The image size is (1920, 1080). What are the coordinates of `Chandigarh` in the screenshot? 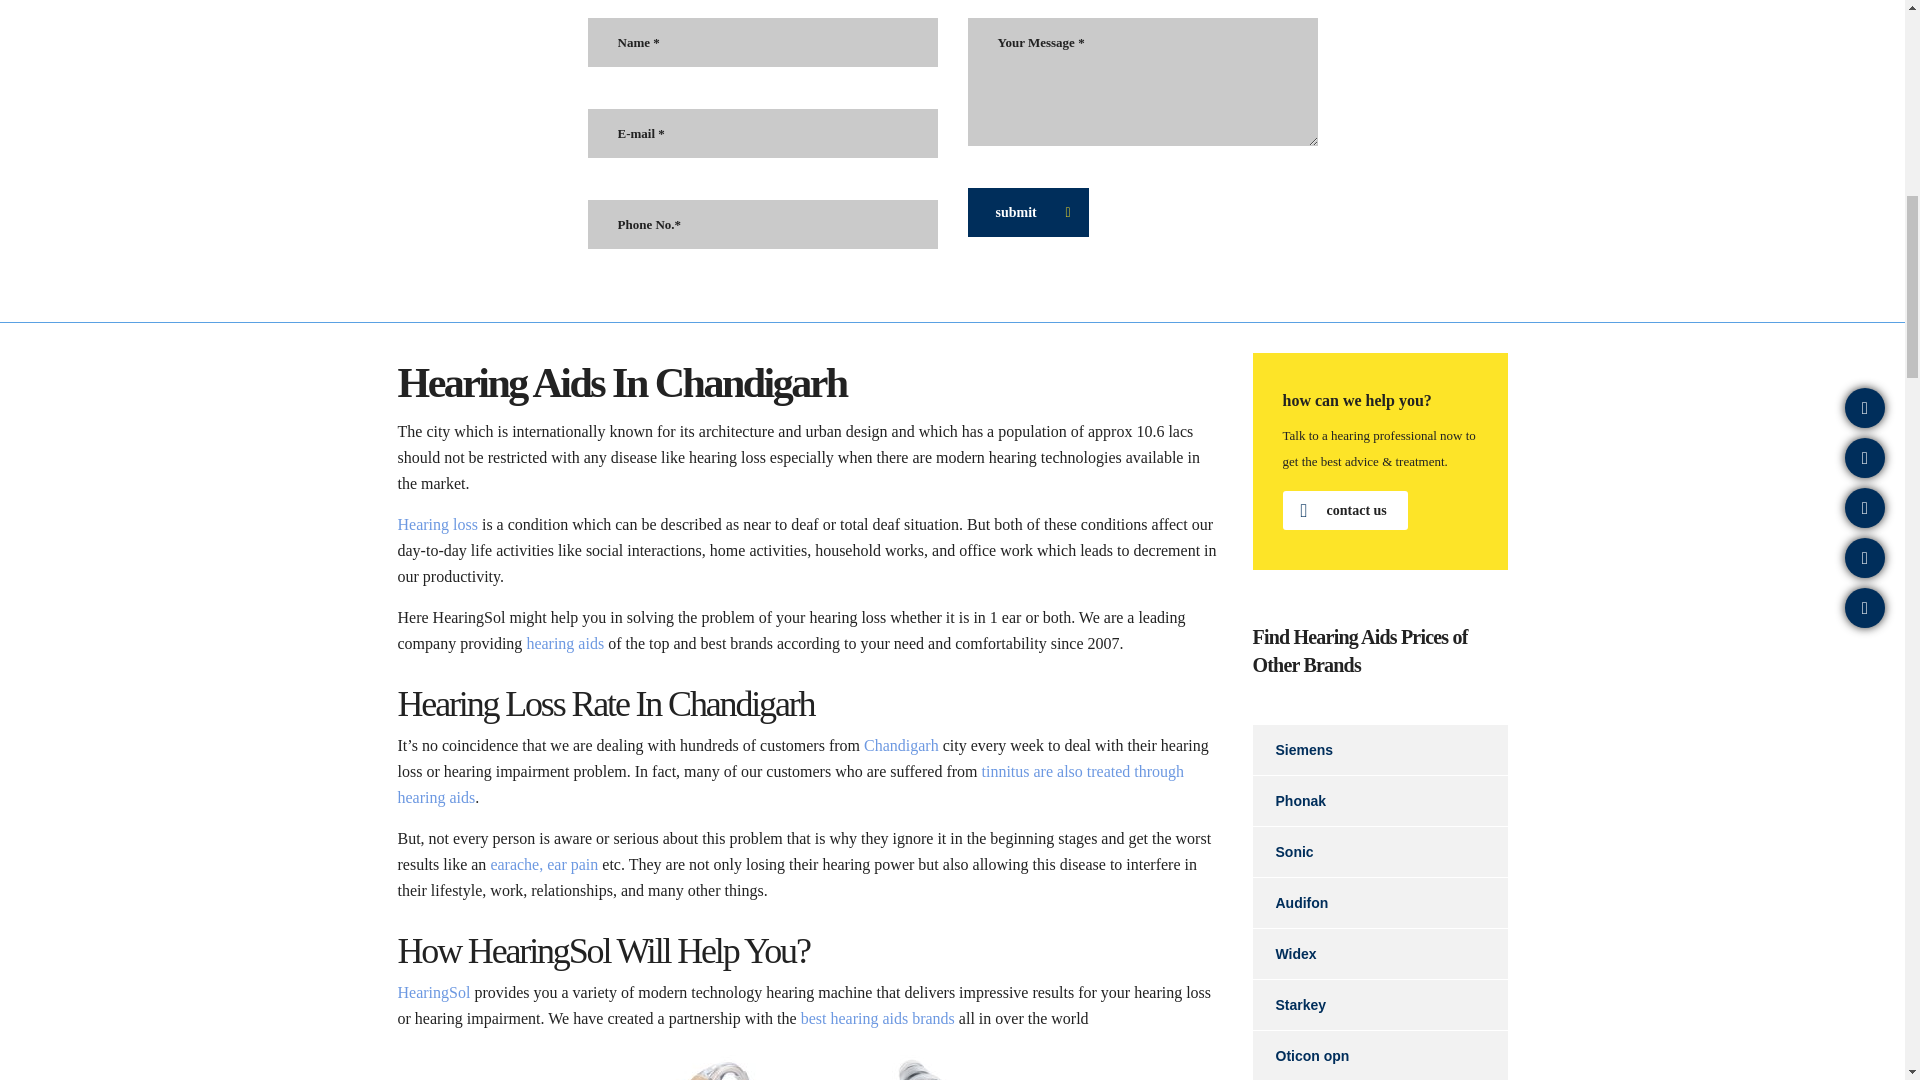 It's located at (901, 744).